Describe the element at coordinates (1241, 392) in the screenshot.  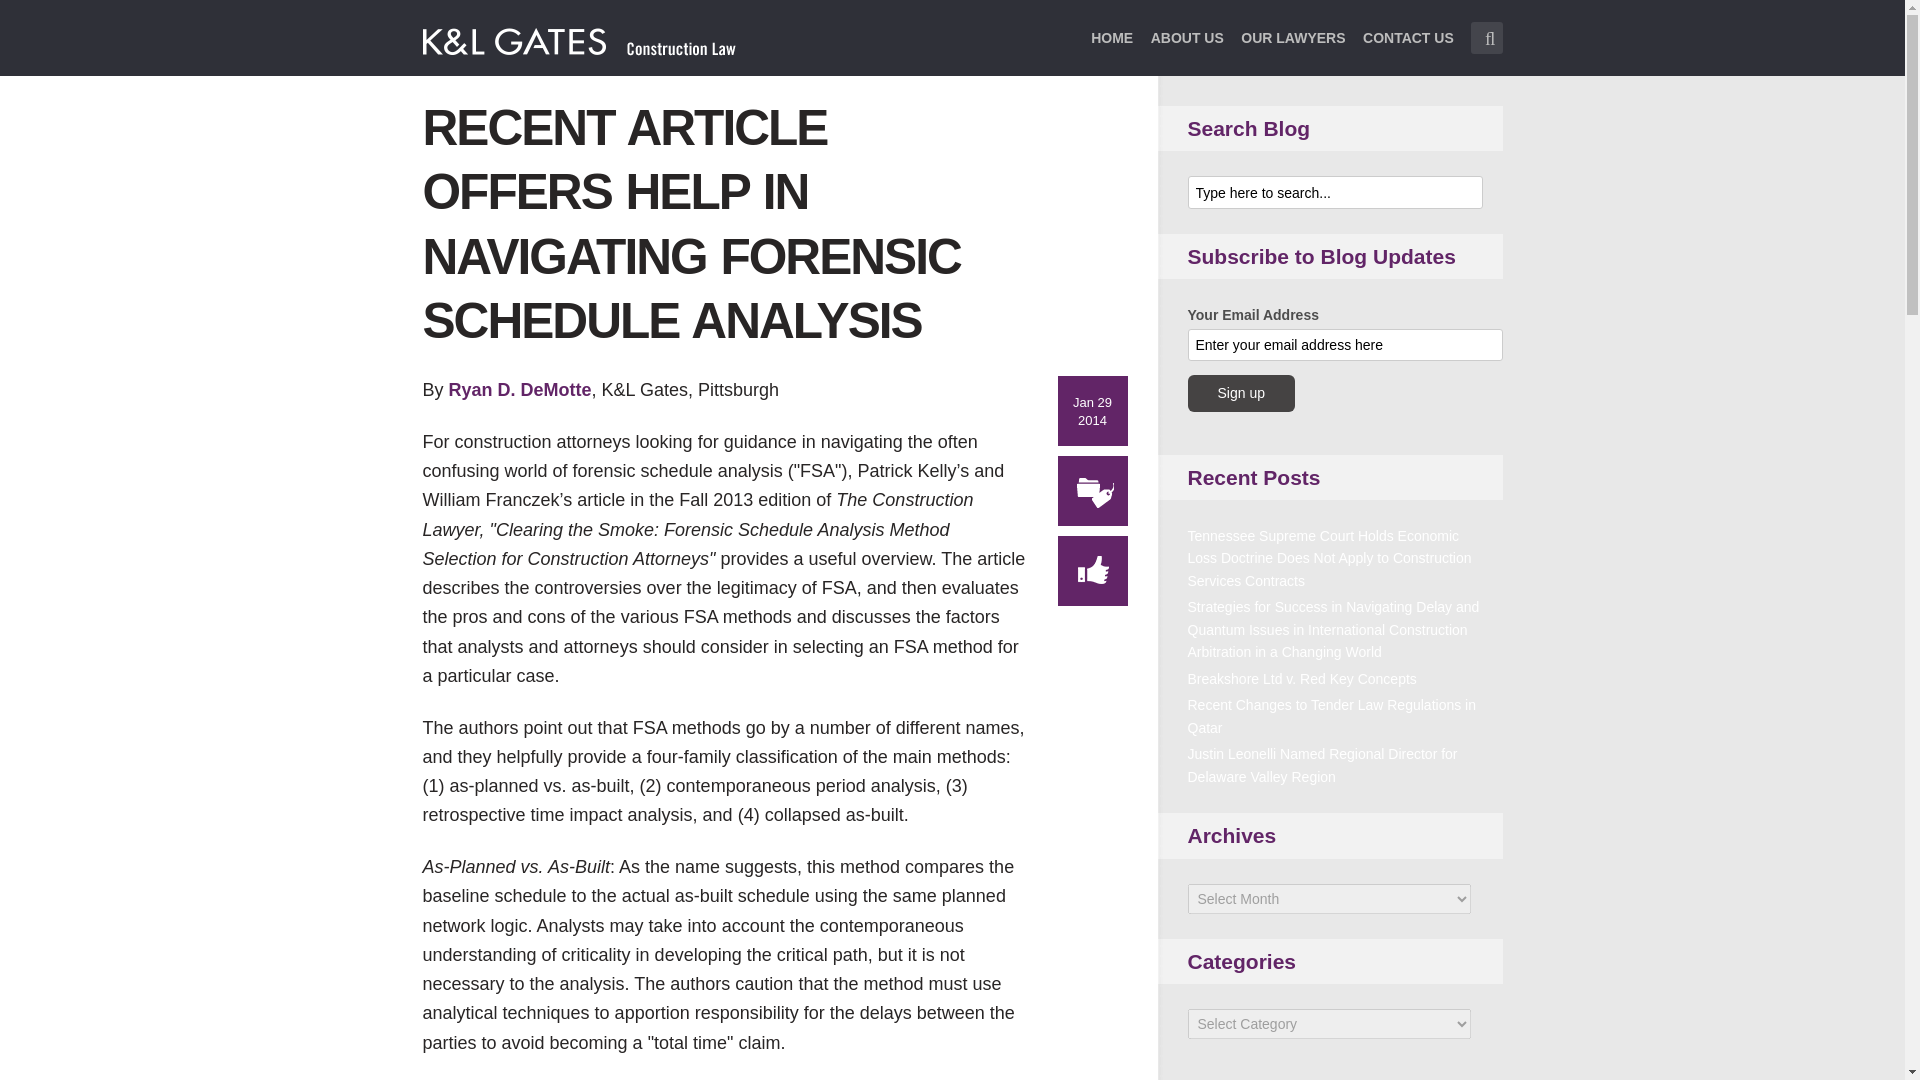
I see `Sign up` at that location.